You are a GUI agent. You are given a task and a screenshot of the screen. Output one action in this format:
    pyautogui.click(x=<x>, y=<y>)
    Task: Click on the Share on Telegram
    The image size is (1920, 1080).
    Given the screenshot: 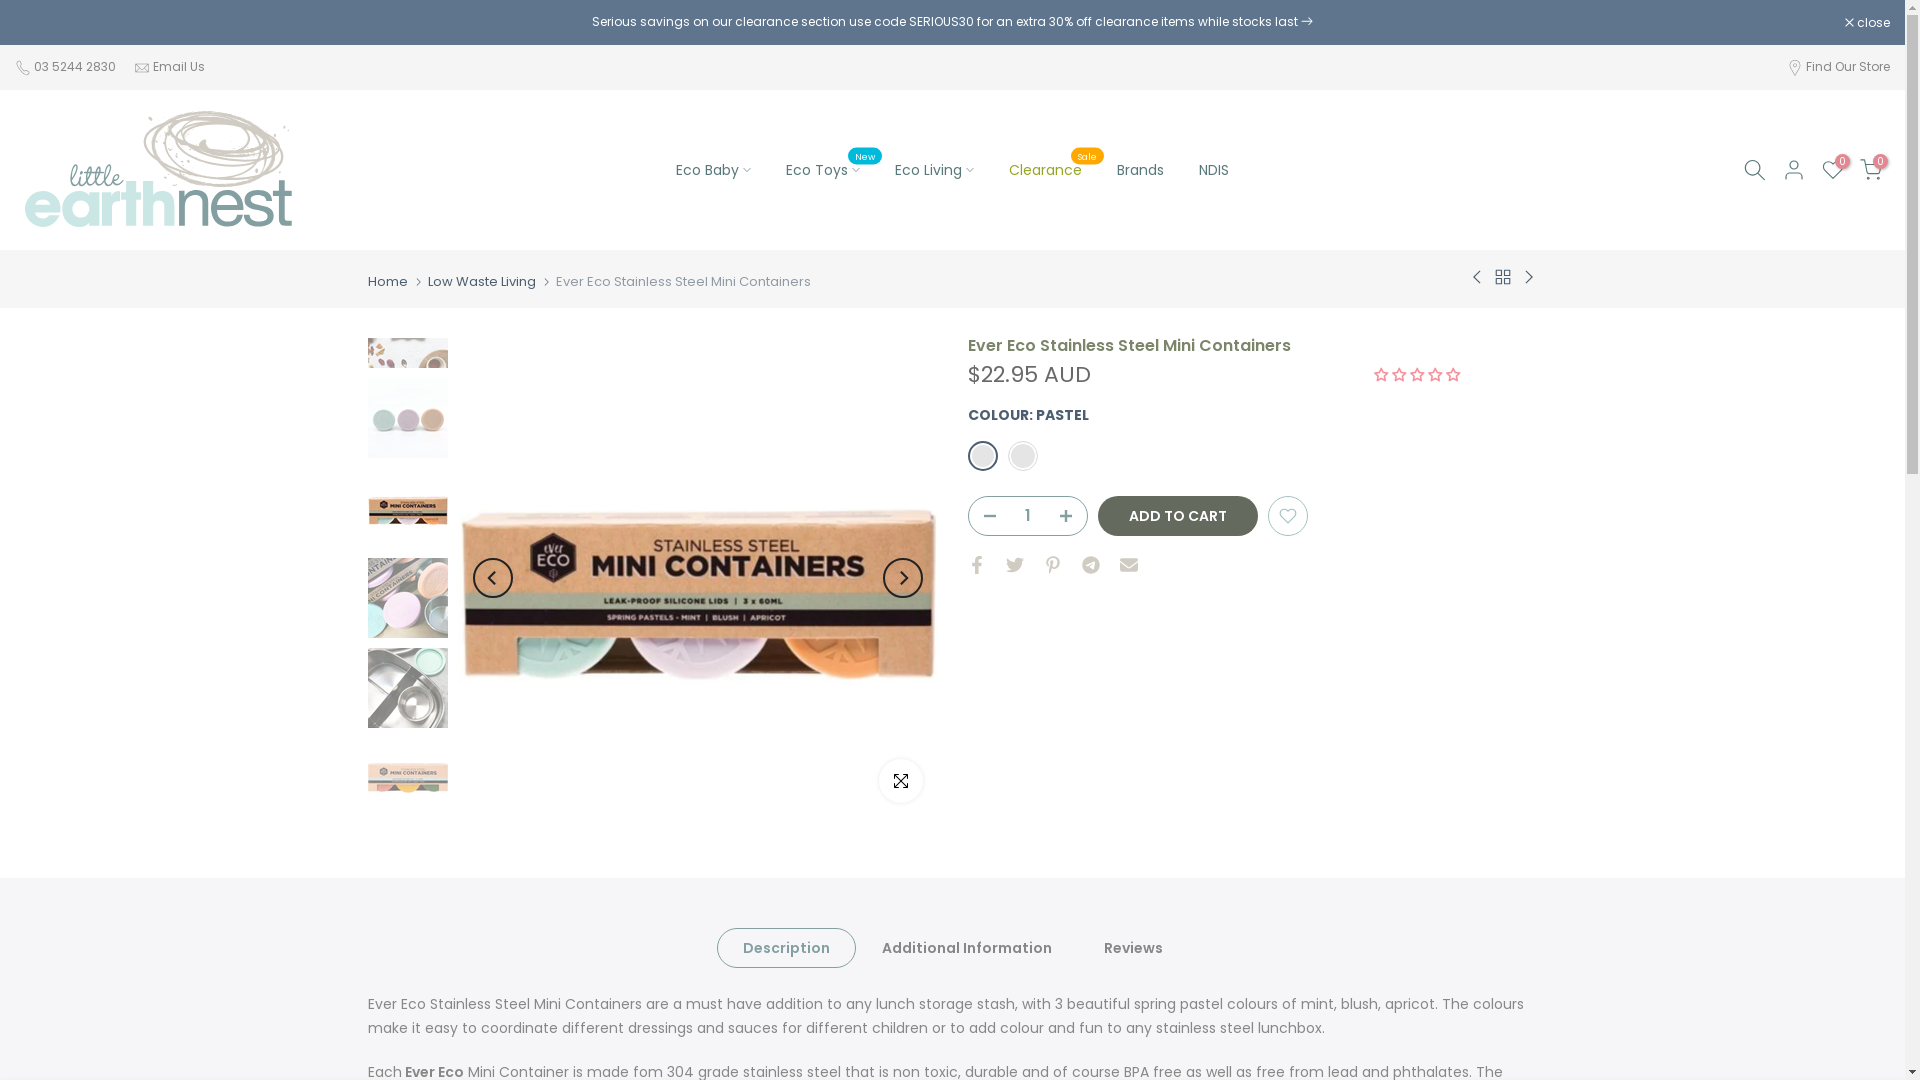 What is the action you would take?
    pyautogui.click(x=1091, y=565)
    